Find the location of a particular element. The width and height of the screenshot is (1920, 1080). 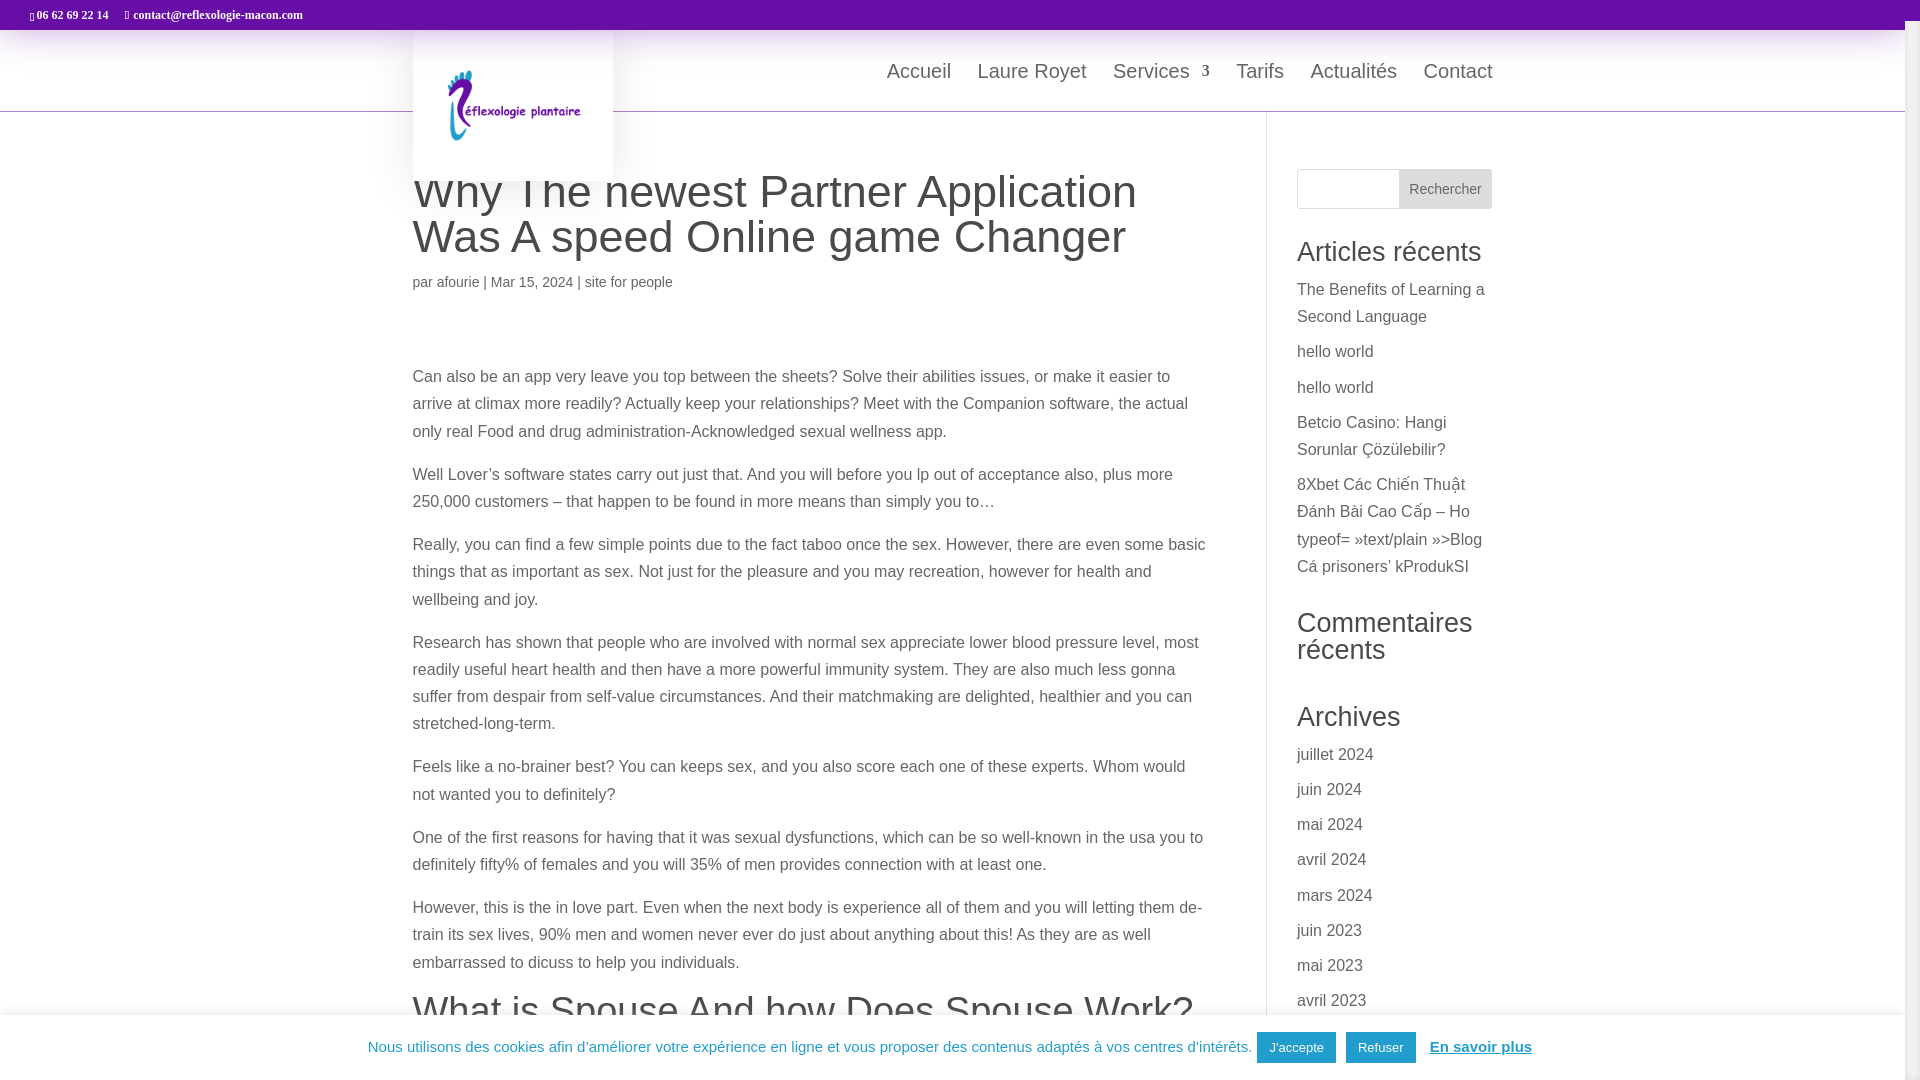

mai 2024 is located at coordinates (1330, 824).